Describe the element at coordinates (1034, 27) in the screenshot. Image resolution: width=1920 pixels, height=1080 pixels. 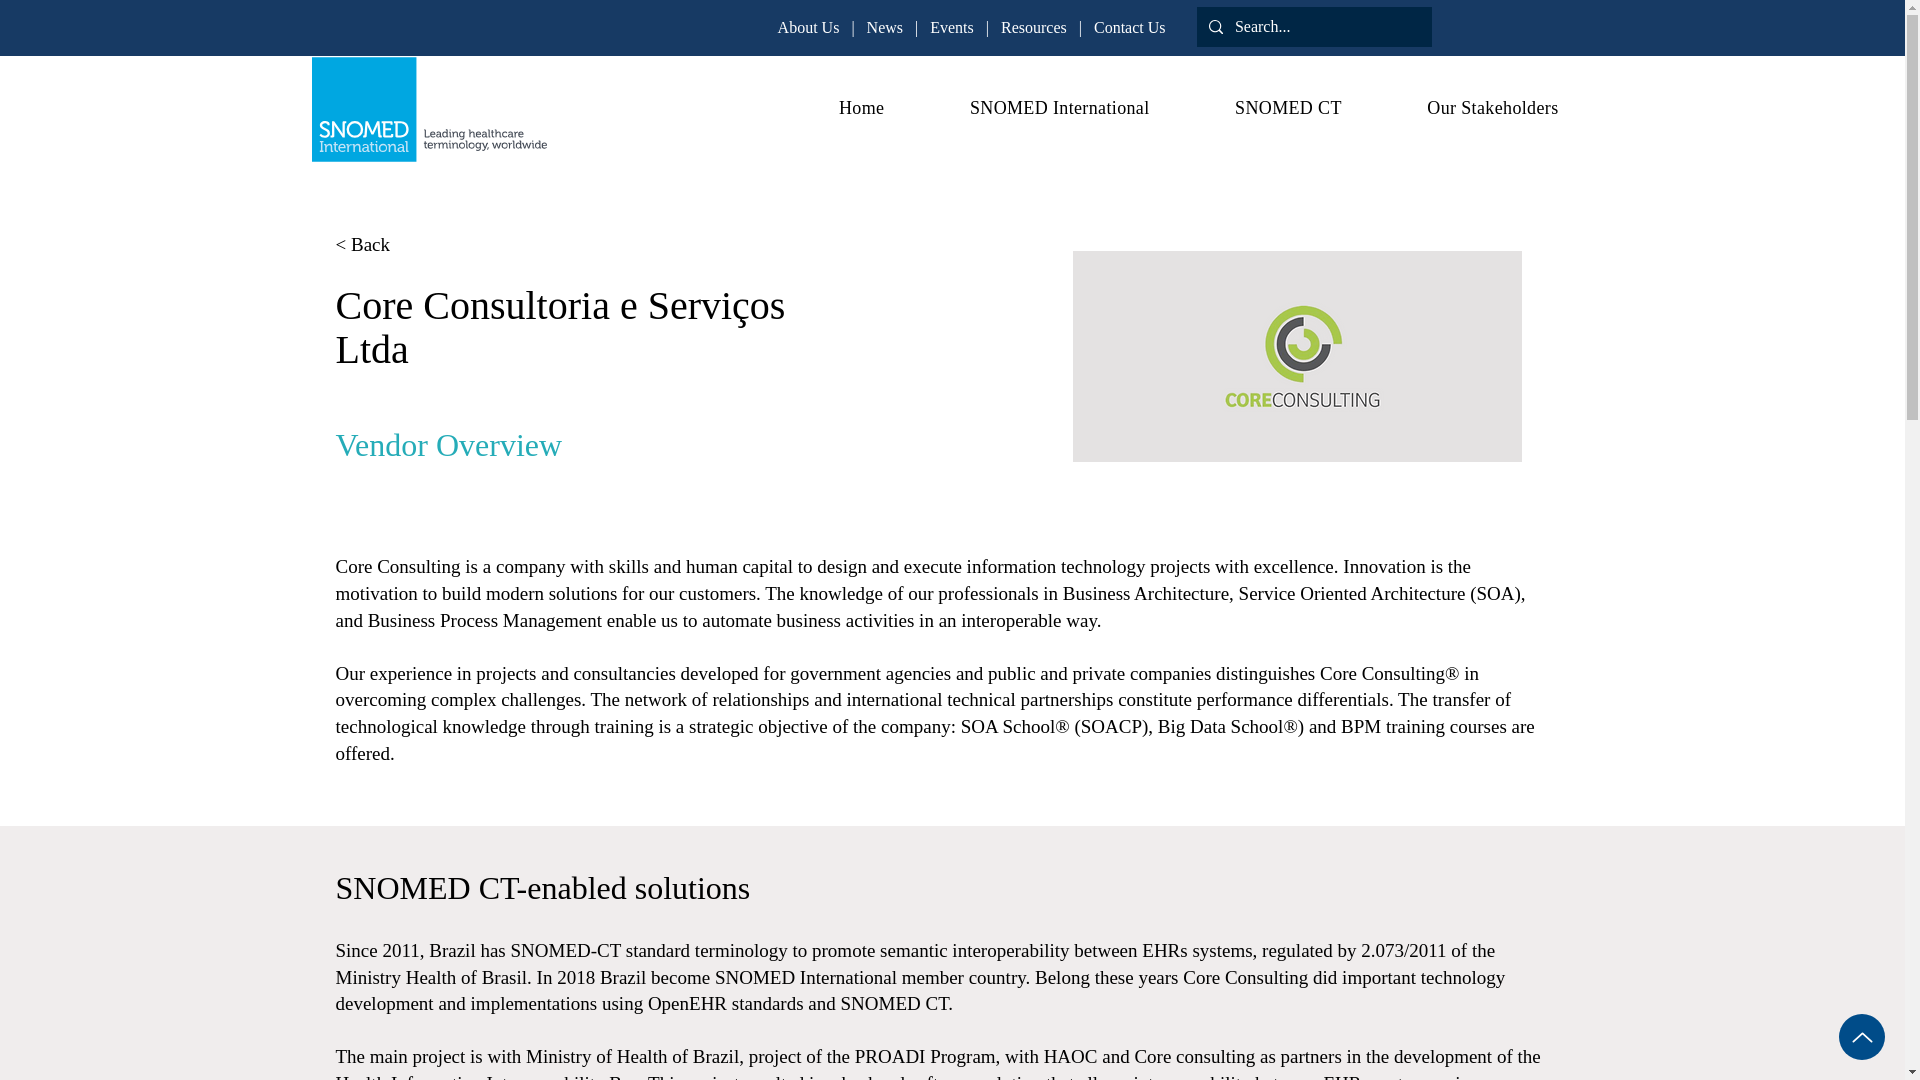
I see `Resources` at that location.